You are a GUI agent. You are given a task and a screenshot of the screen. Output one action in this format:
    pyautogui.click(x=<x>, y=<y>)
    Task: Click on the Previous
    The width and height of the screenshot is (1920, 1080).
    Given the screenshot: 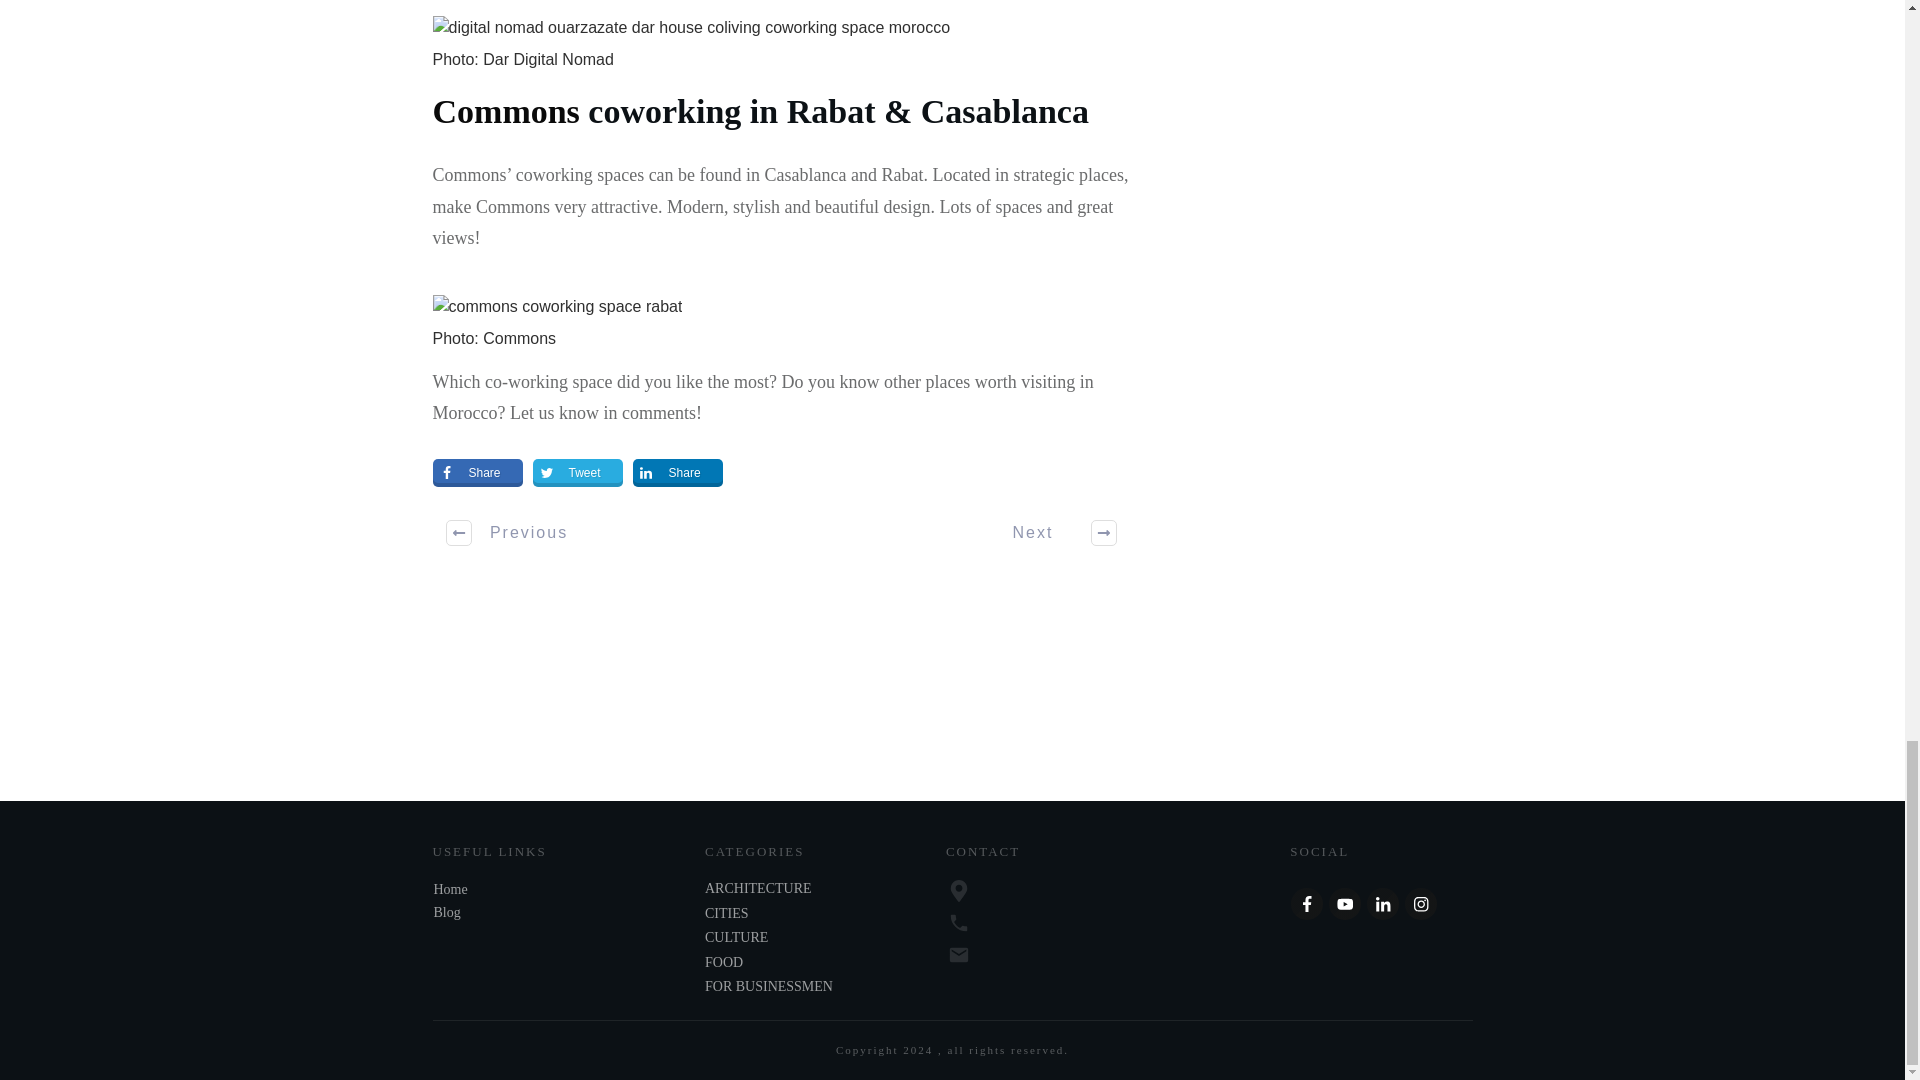 What is the action you would take?
    pyautogui.click(x=508, y=532)
    